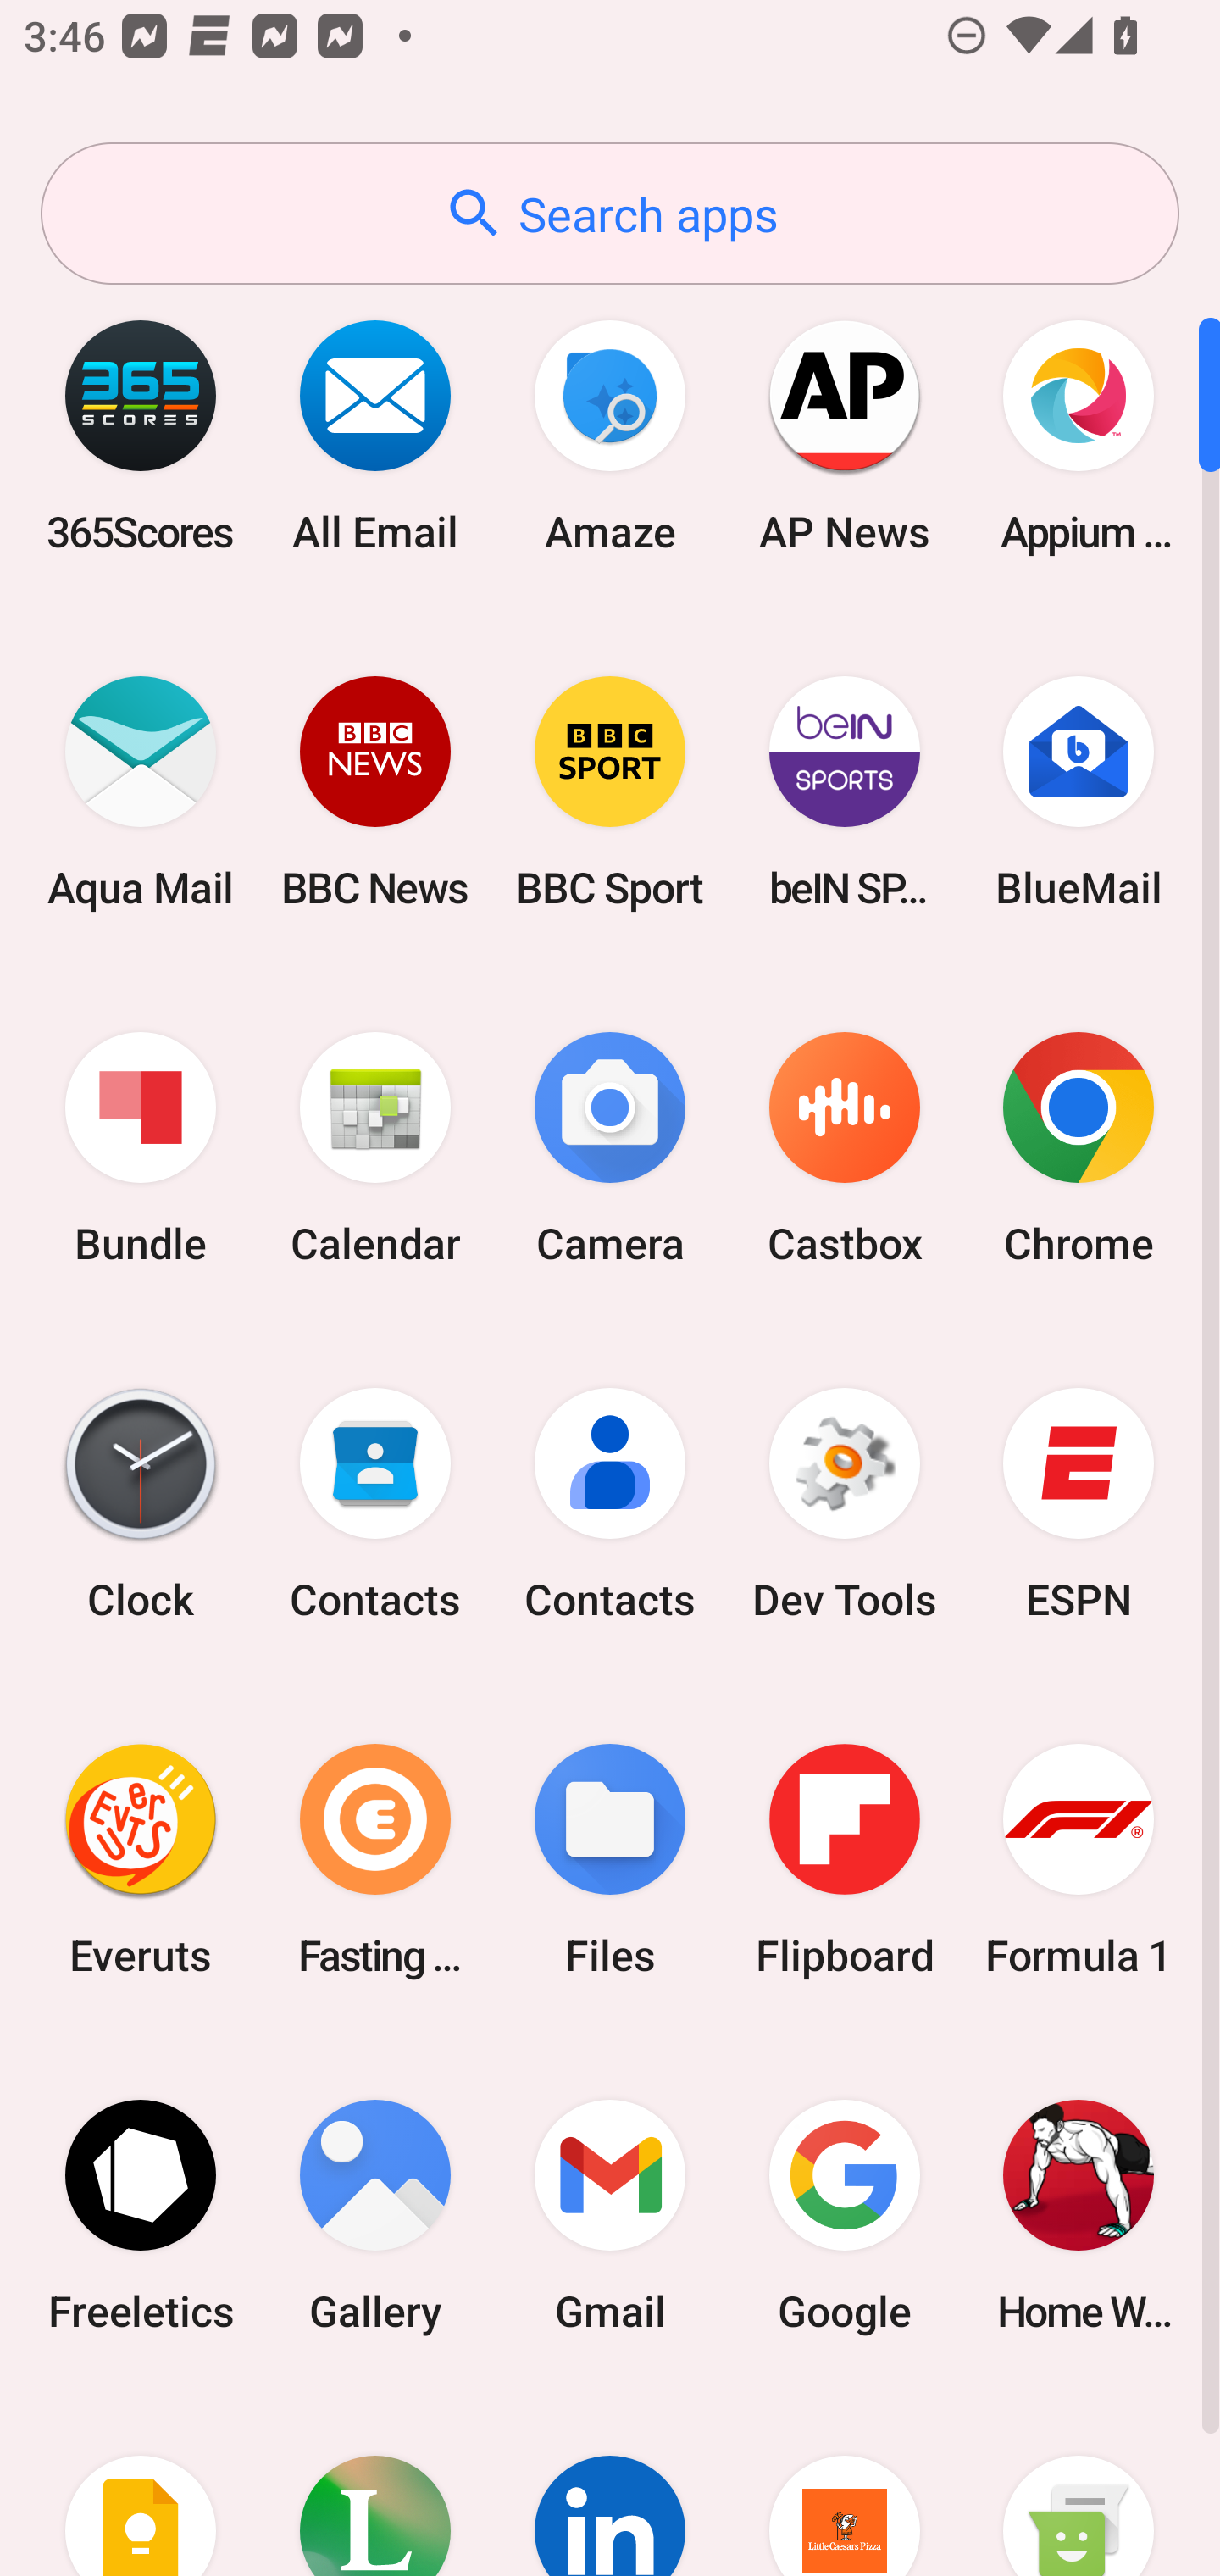 This screenshot has height=2576, width=1220. Describe the element at coordinates (141, 1149) in the screenshot. I see `Bundle` at that location.